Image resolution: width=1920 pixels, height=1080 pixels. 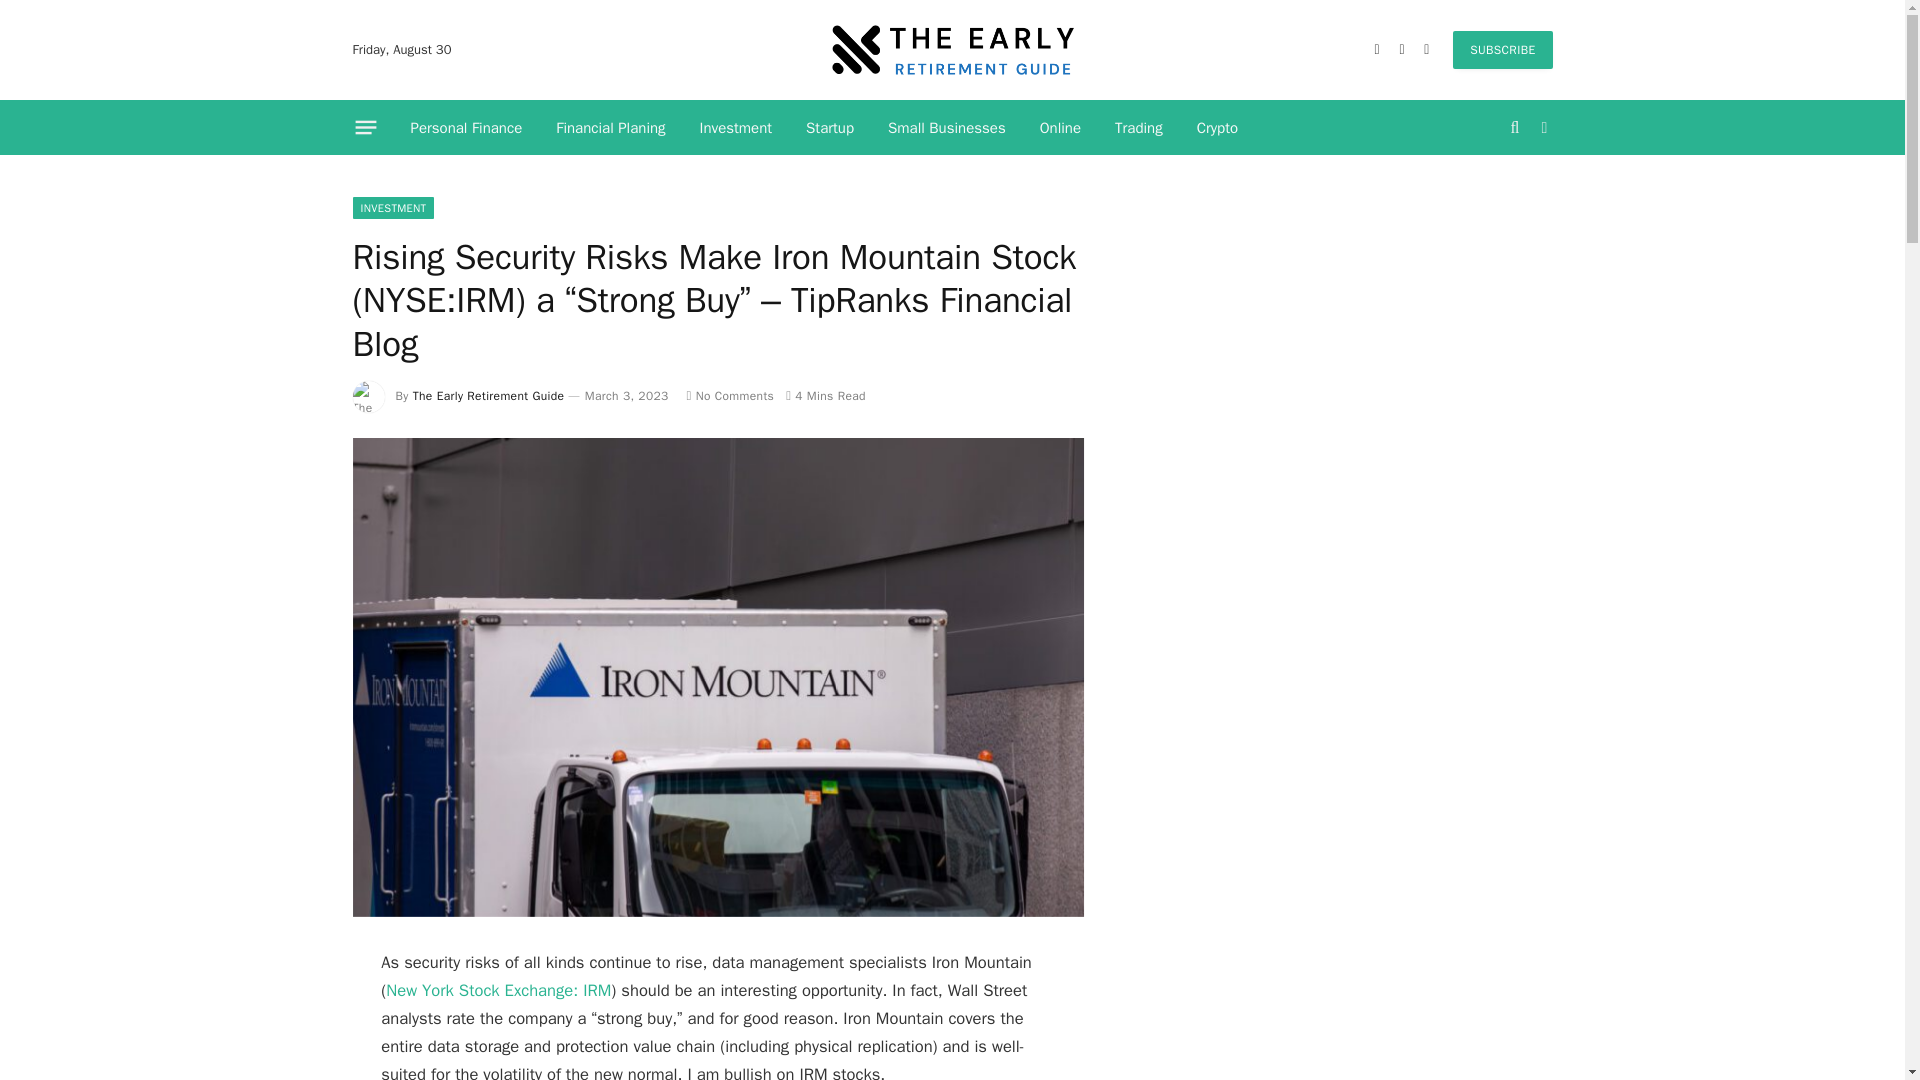 I want to click on Financial Planing, so click(x=610, y=128).